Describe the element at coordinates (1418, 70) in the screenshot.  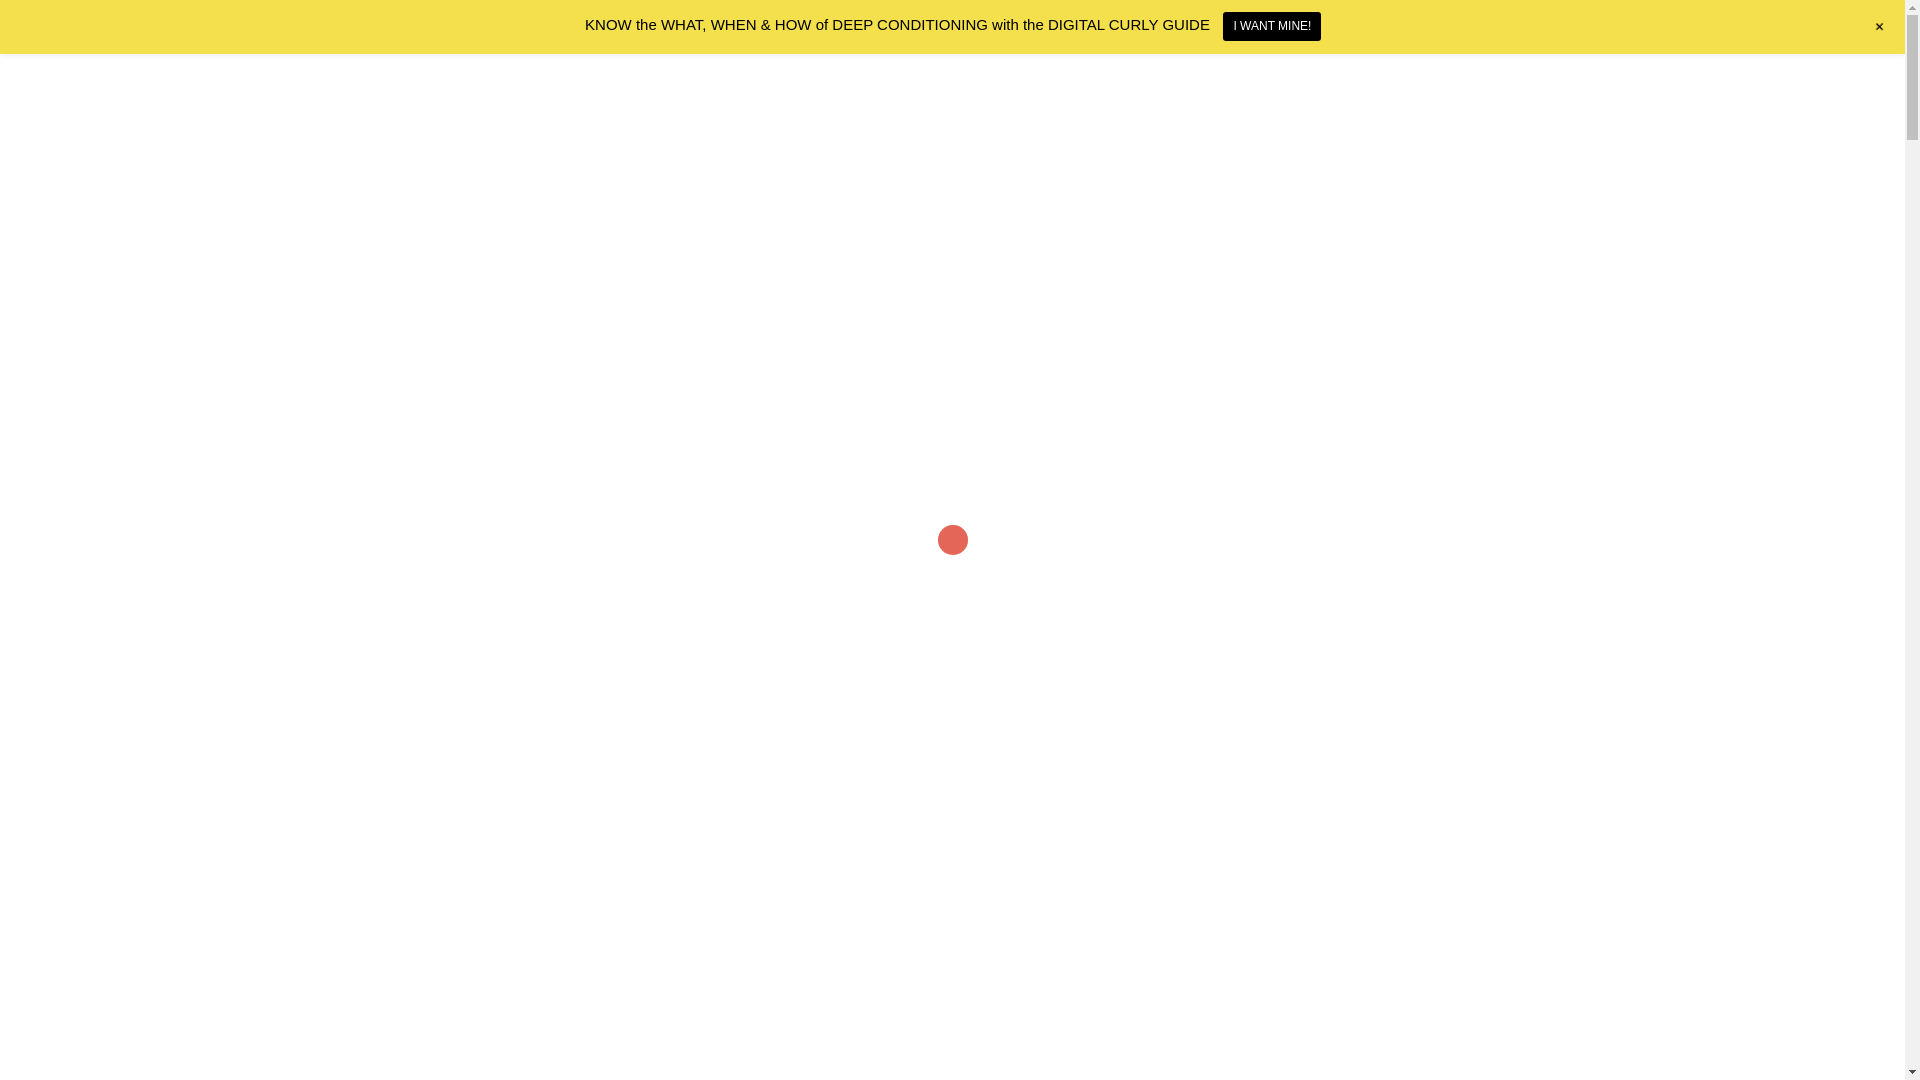
I see `Blog` at that location.